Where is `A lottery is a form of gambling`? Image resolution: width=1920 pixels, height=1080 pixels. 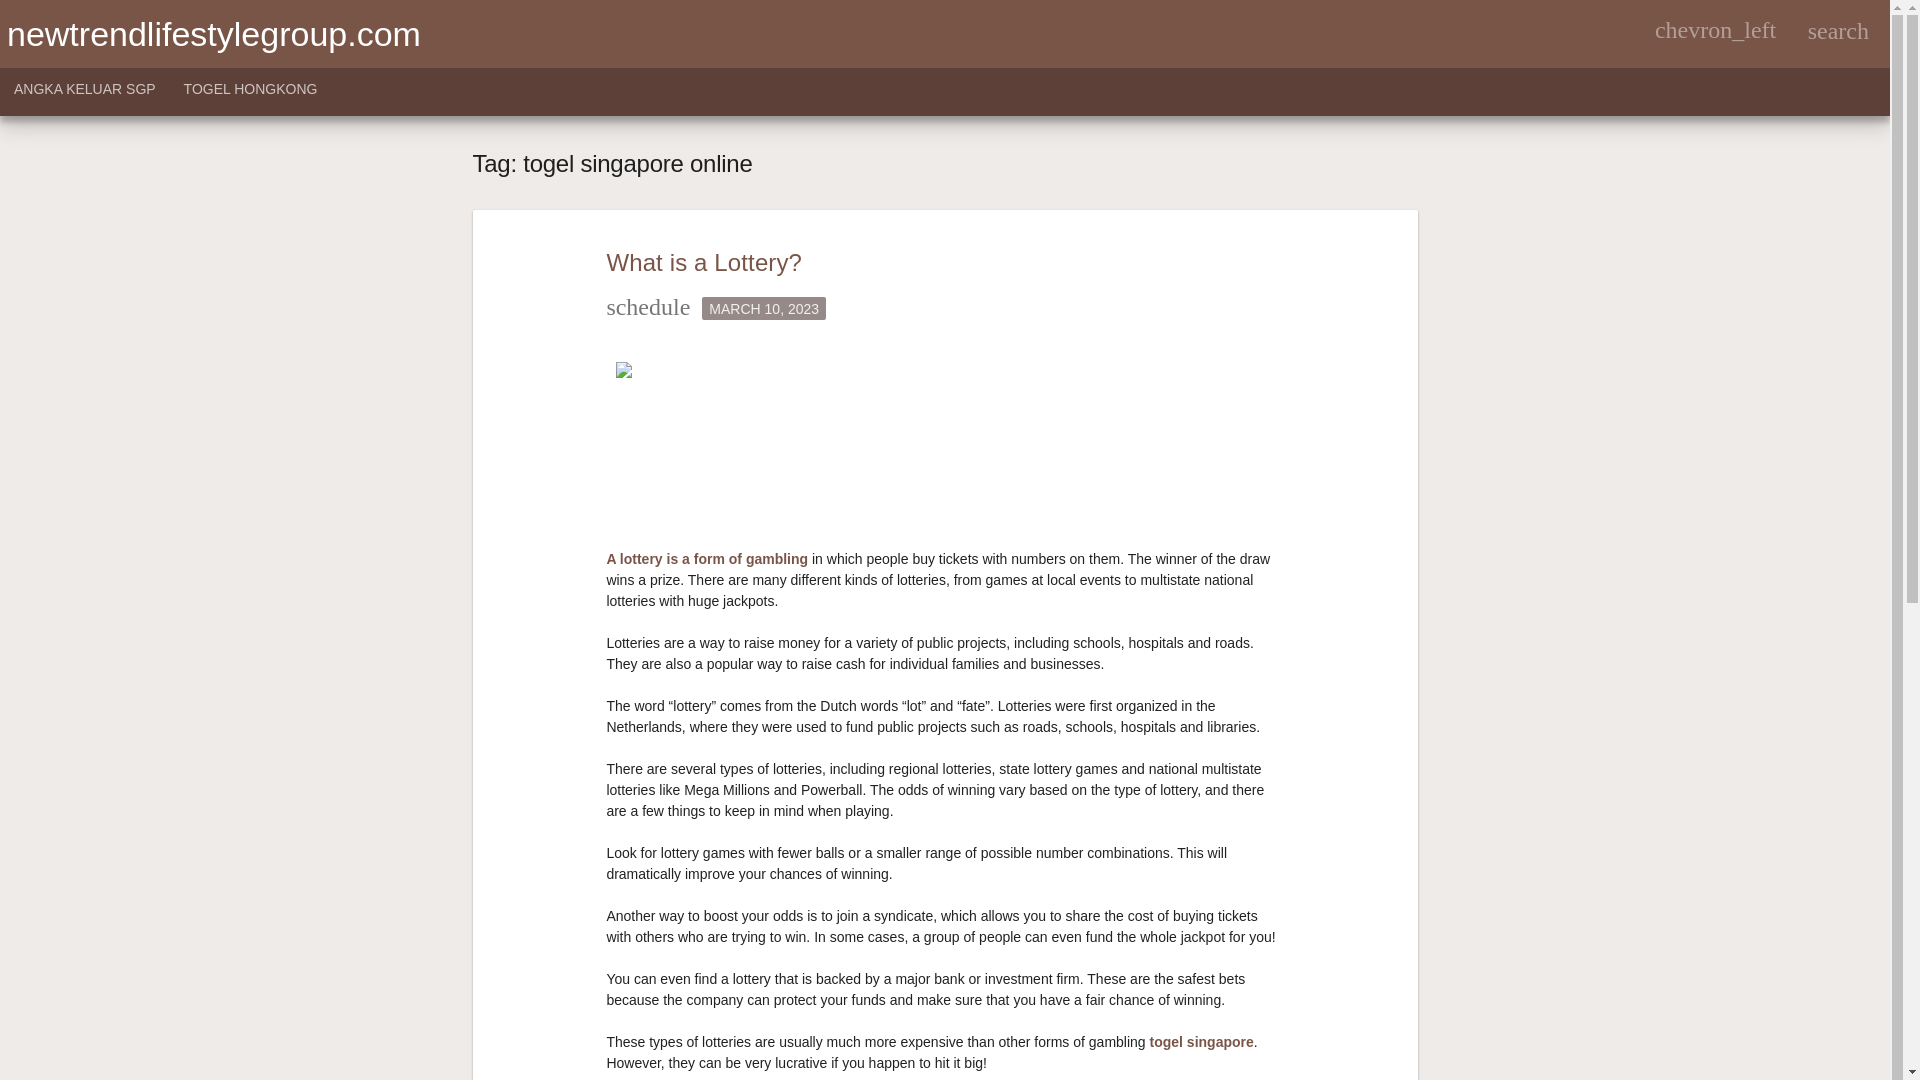
A lottery is a form of gambling is located at coordinates (707, 558).